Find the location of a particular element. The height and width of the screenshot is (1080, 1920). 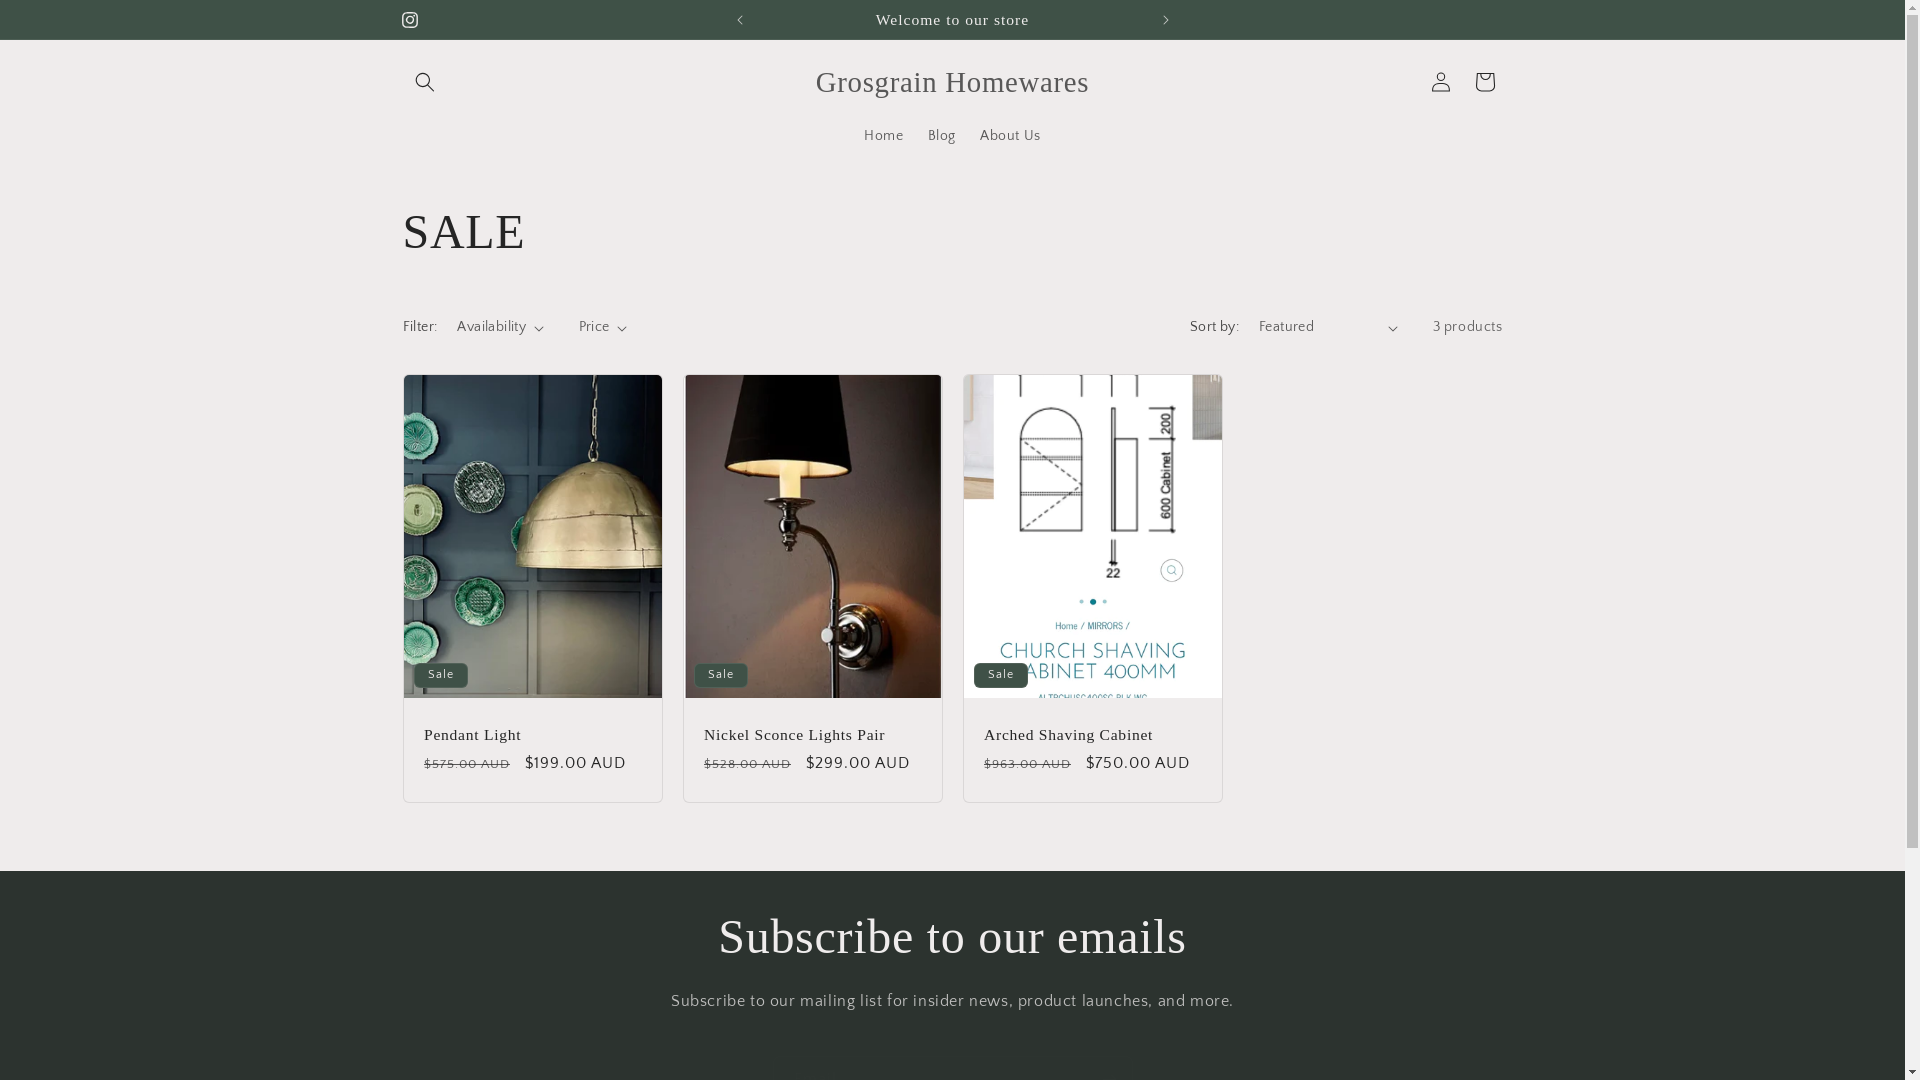

Nickel Sconce Lights Pair is located at coordinates (813, 734).